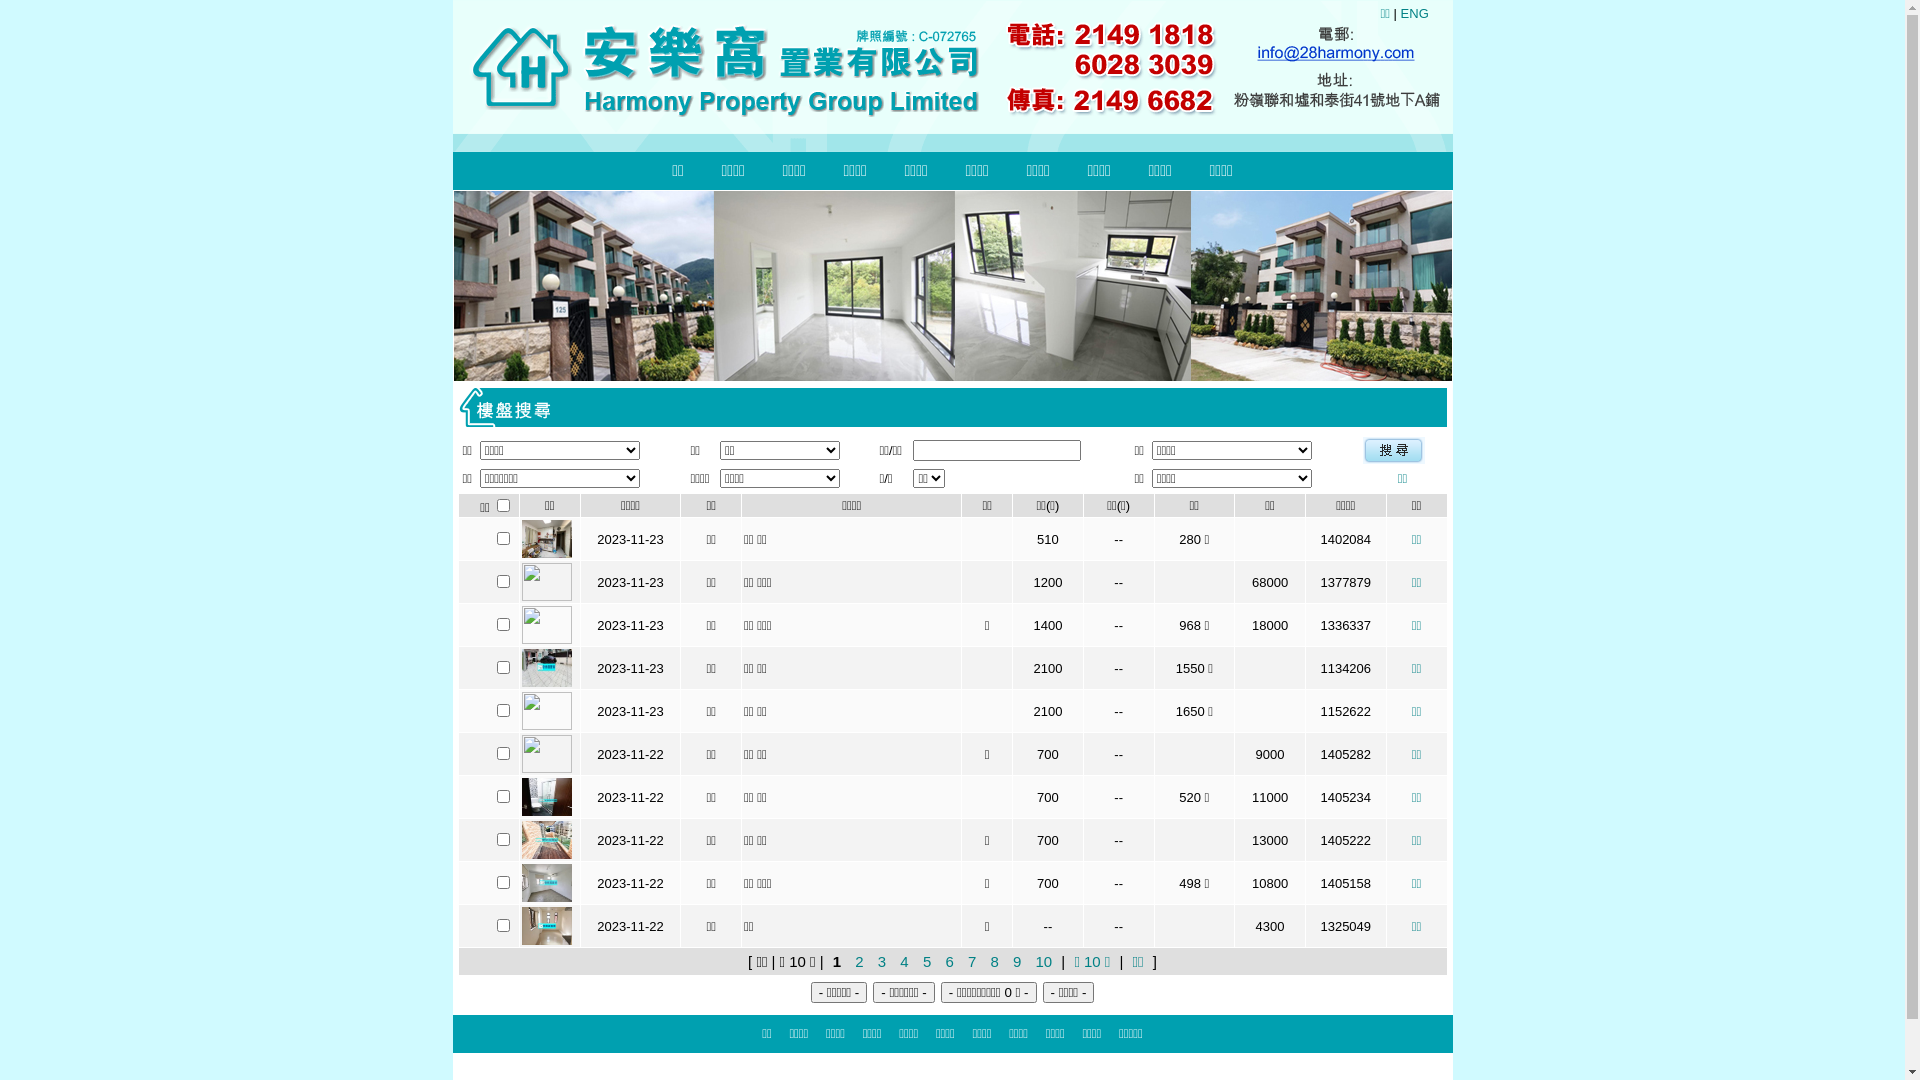 Image resolution: width=1920 pixels, height=1080 pixels. I want to click on B9529391, so click(504, 668).